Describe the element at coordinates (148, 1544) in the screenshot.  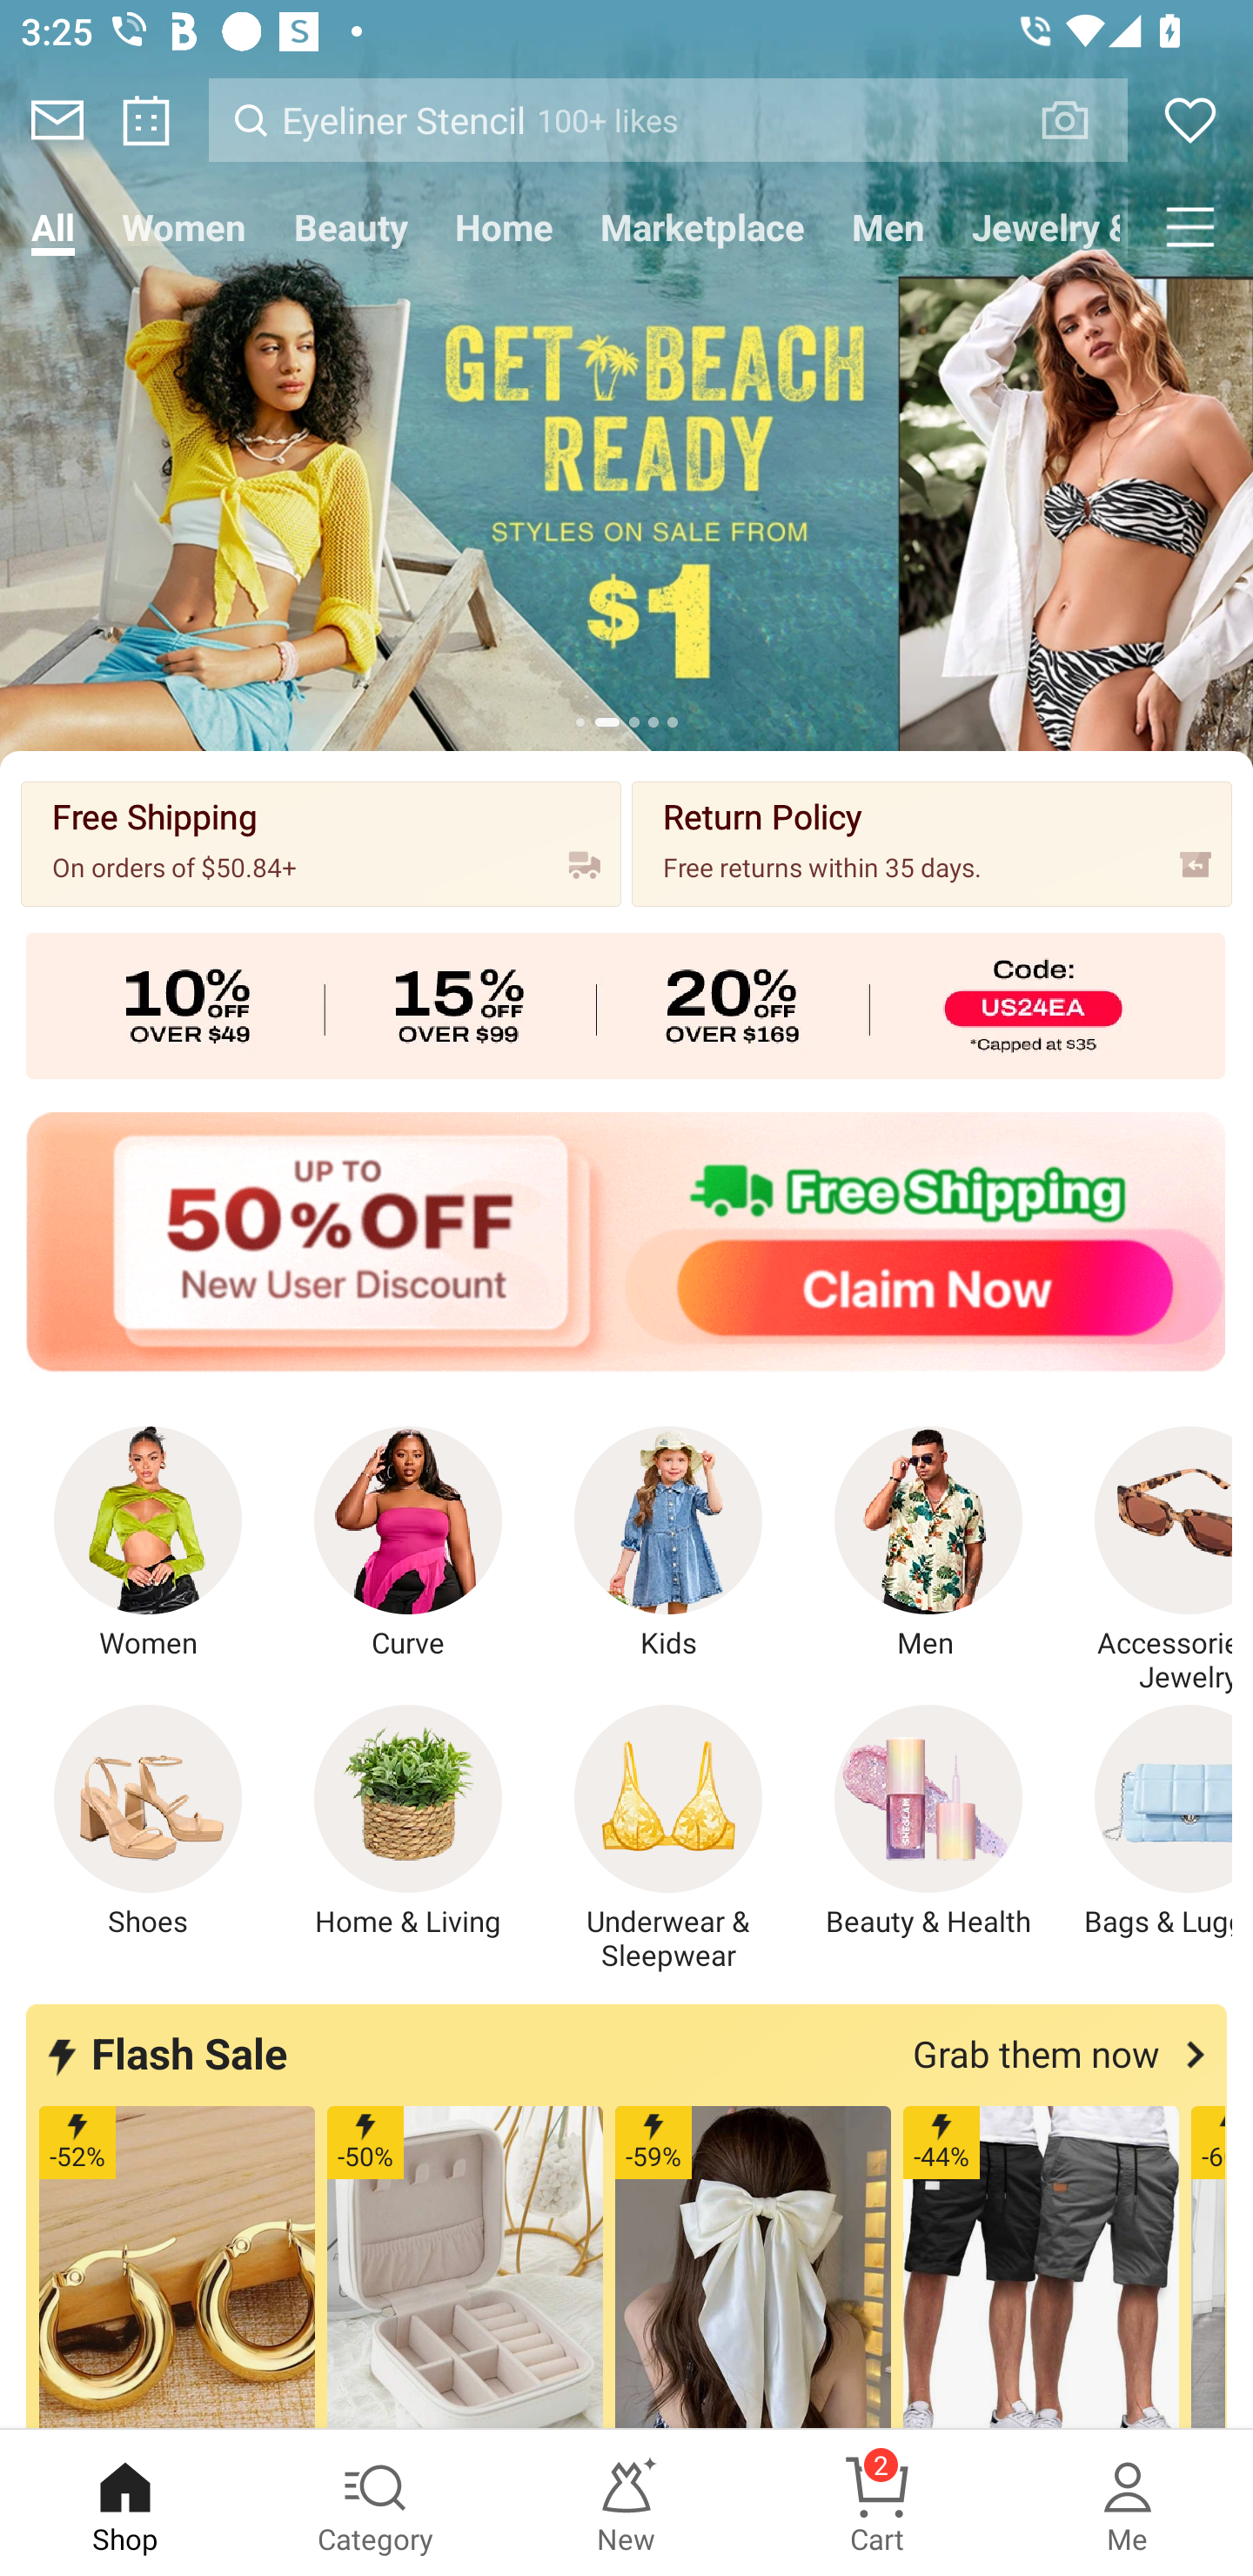
I see `Women` at that location.